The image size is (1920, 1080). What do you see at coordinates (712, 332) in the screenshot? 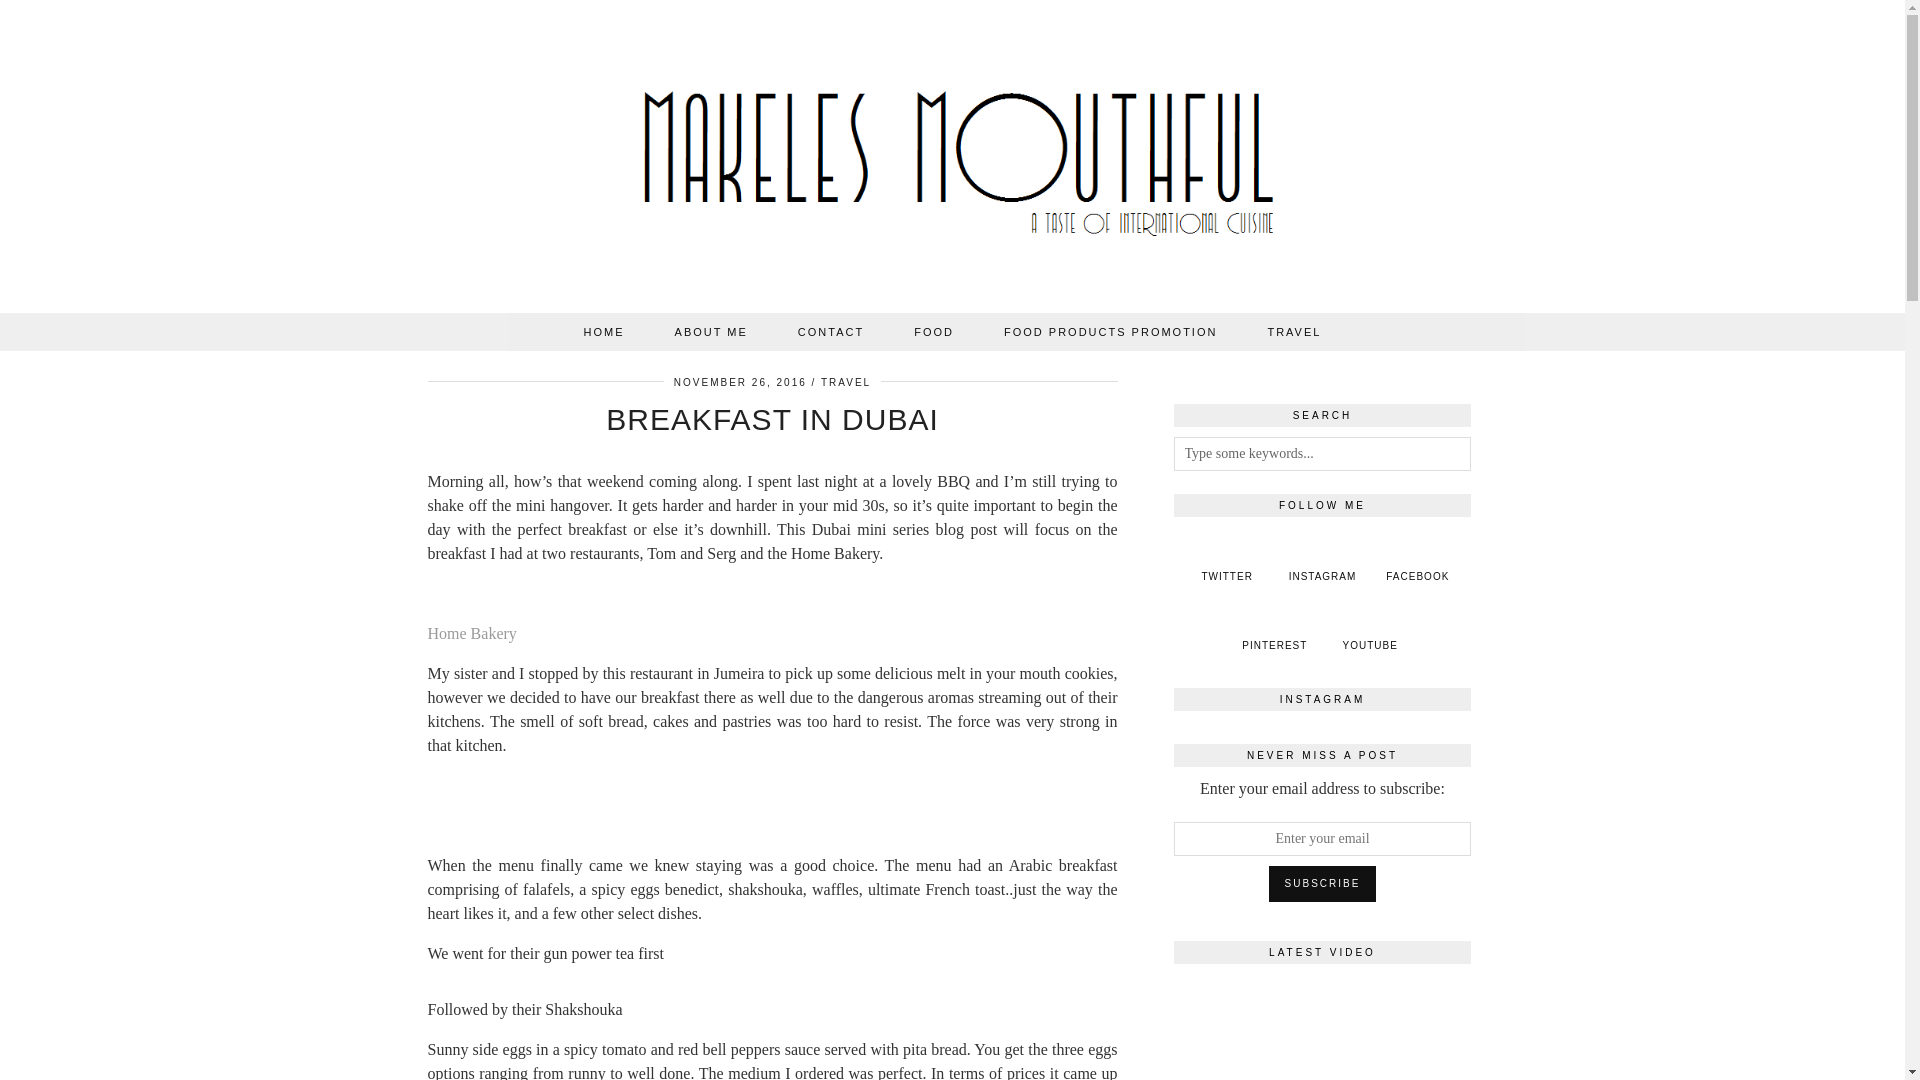
I see `ABOUT ME` at bounding box center [712, 332].